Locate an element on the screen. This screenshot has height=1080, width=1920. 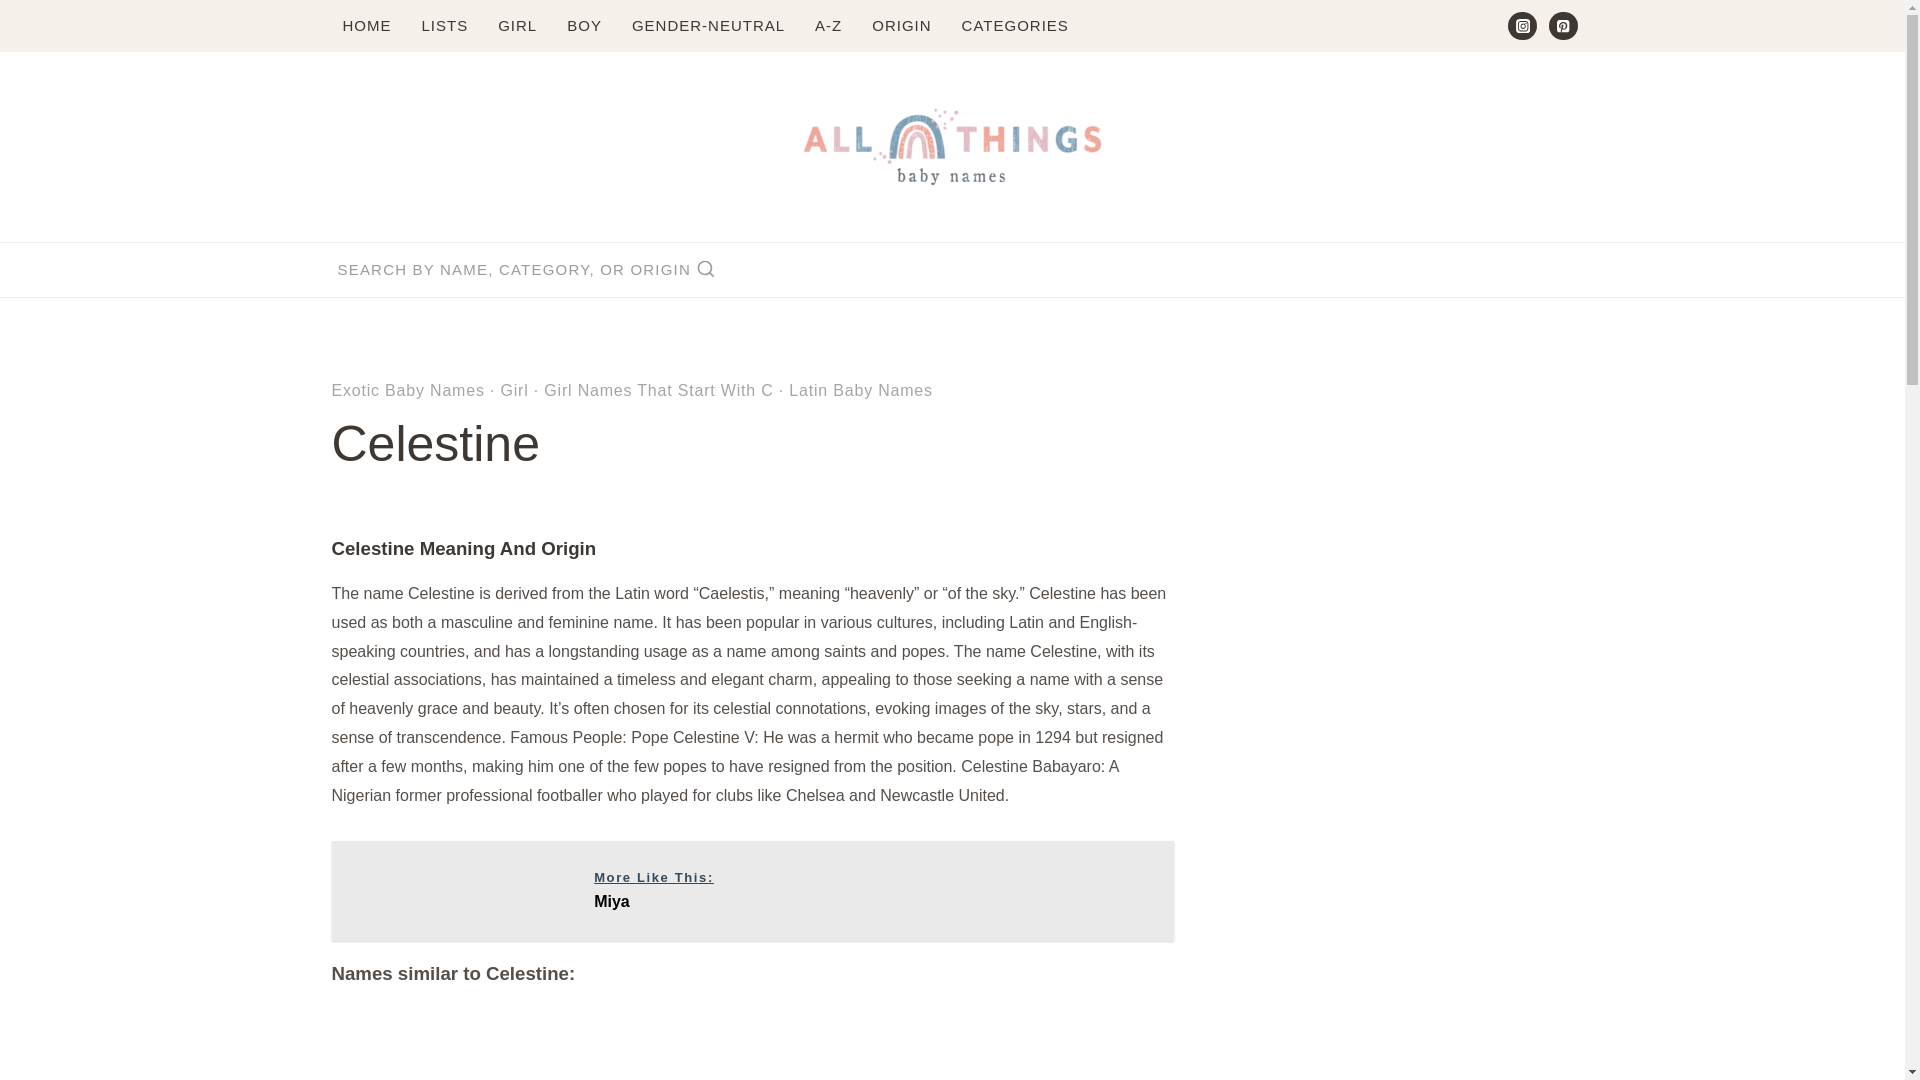
CATEGORIES is located at coordinates (1015, 26).